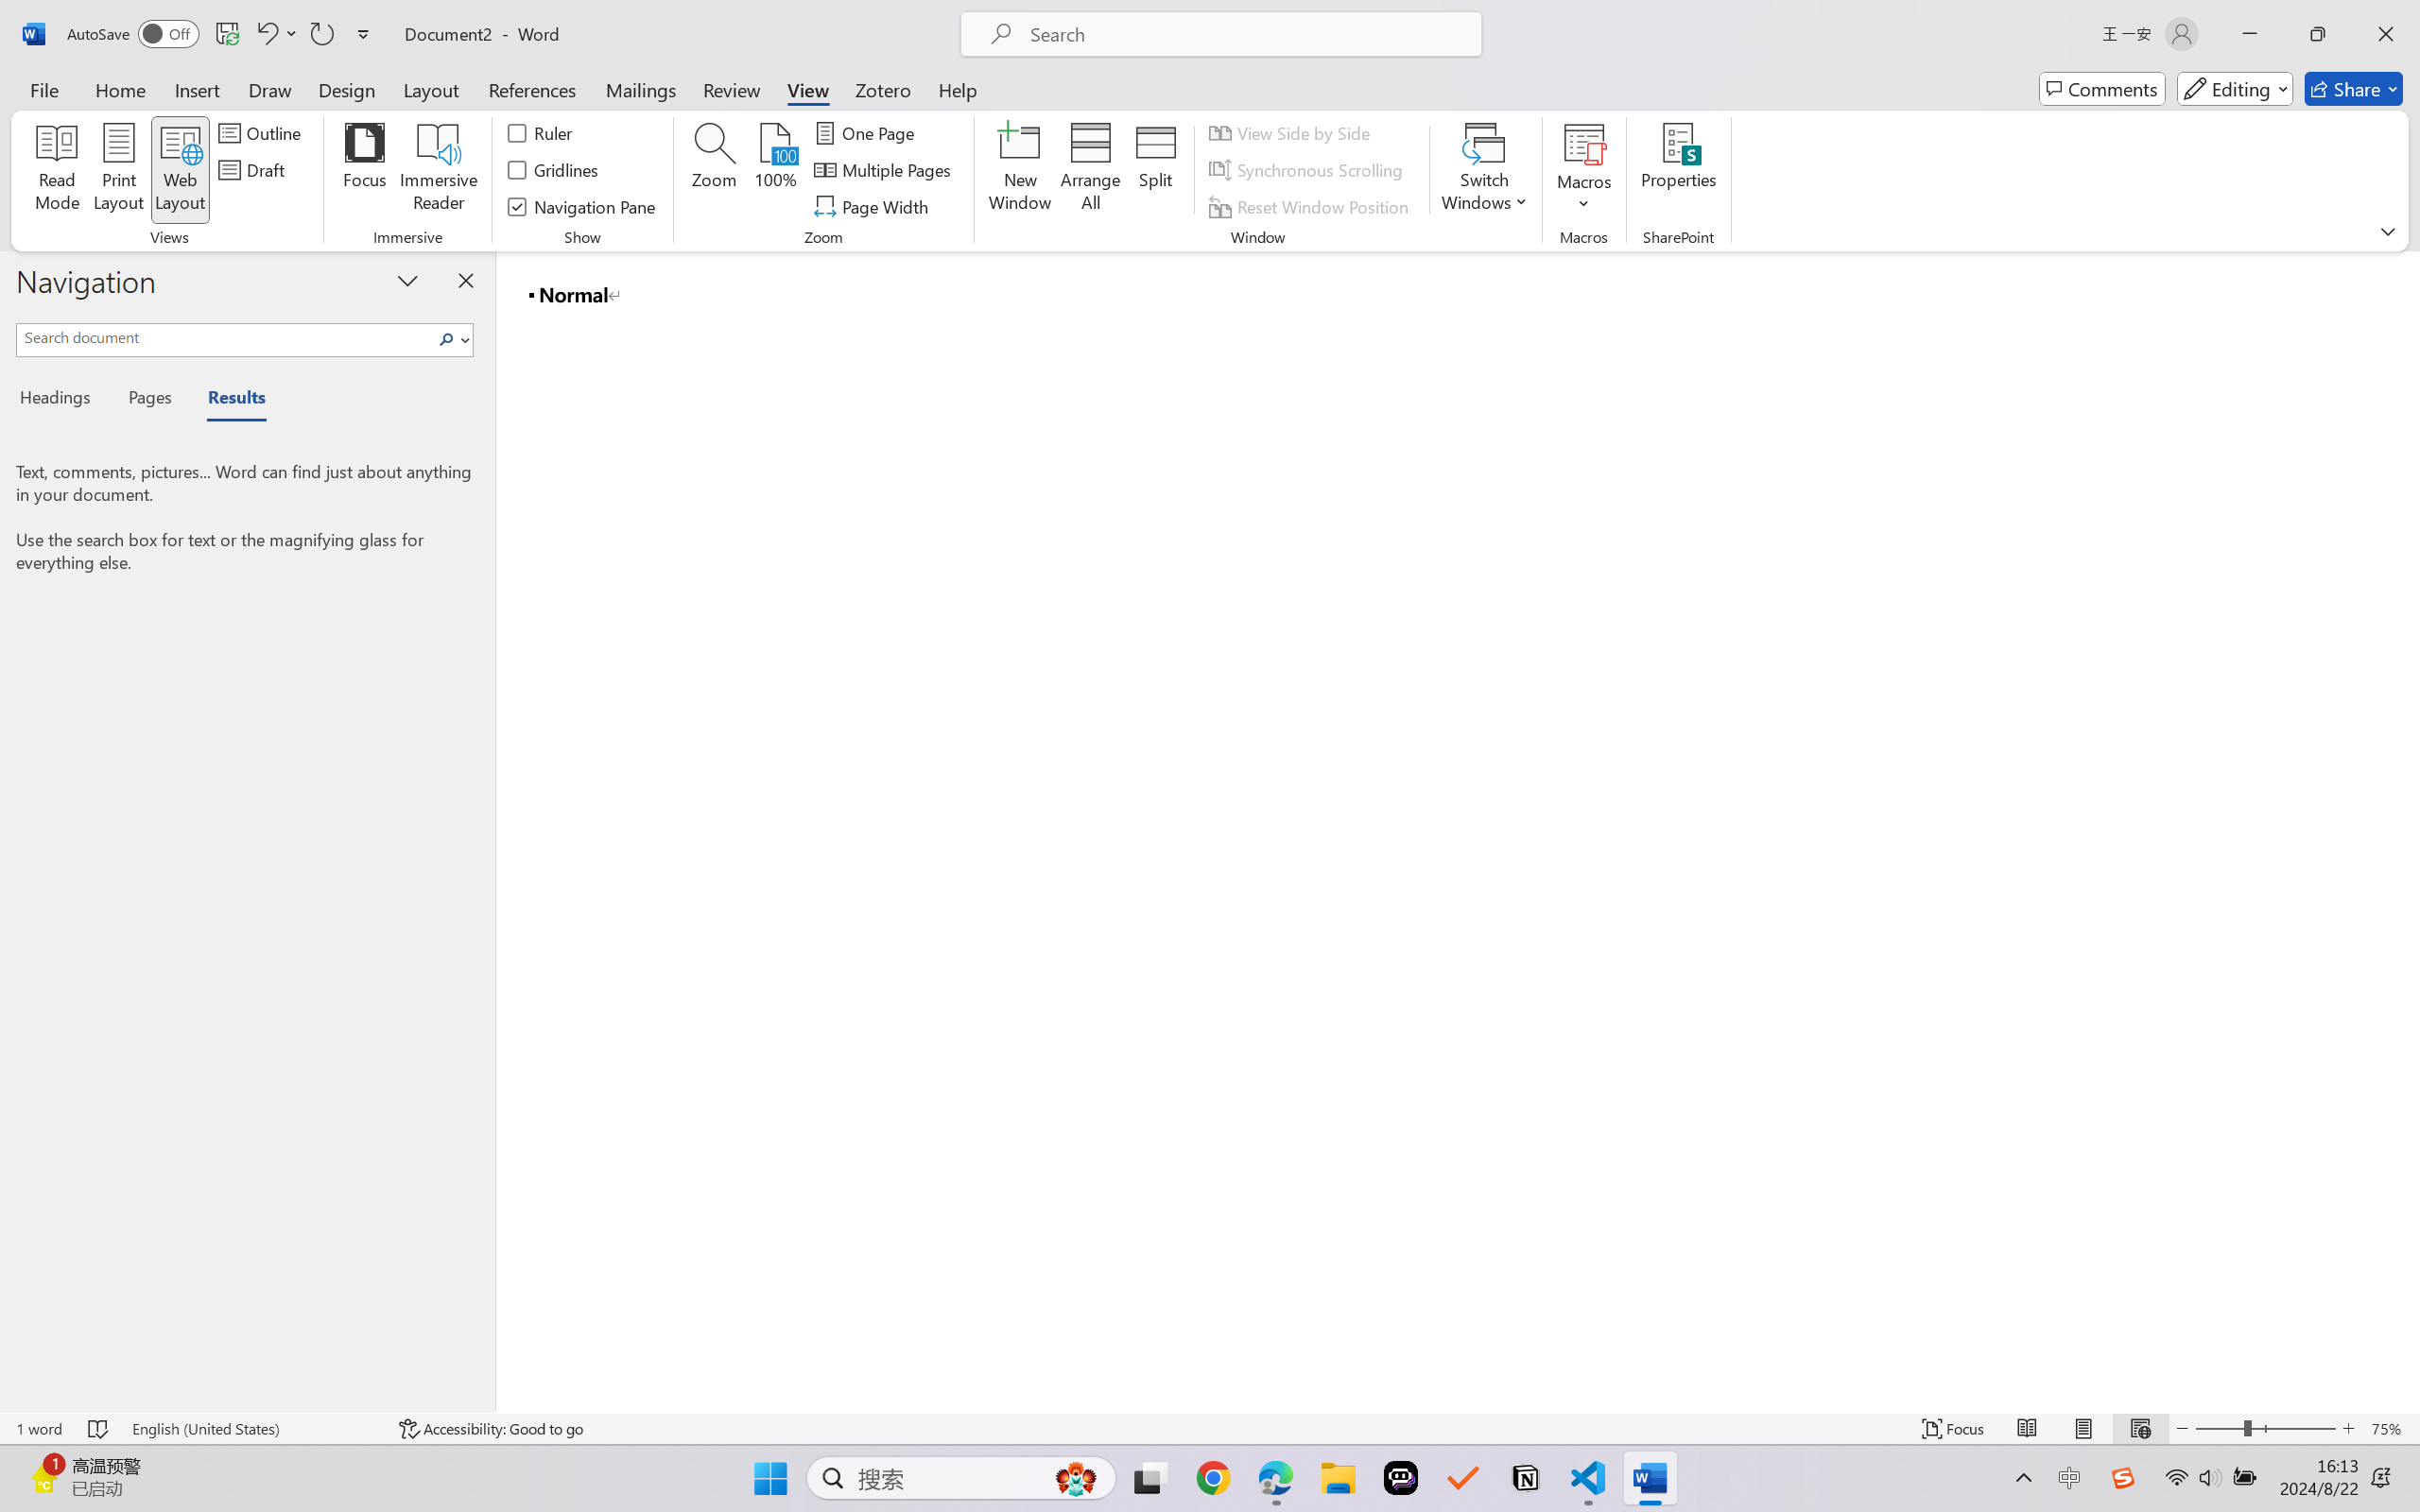 Image resolution: width=2420 pixels, height=1512 pixels. Describe the element at coordinates (38, 1429) in the screenshot. I see `Word Count 1 word` at that location.